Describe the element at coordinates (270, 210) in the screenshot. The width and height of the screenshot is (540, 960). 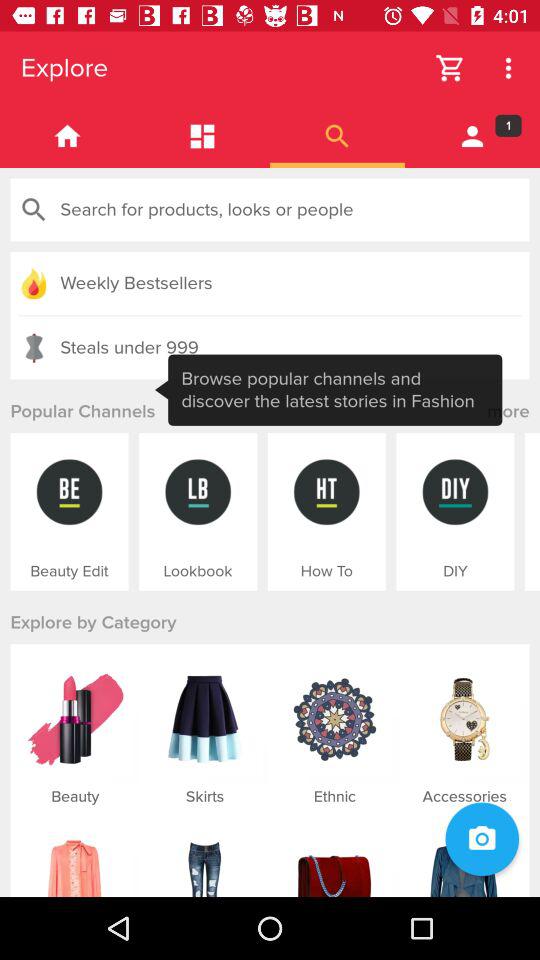
I see `search for products` at that location.